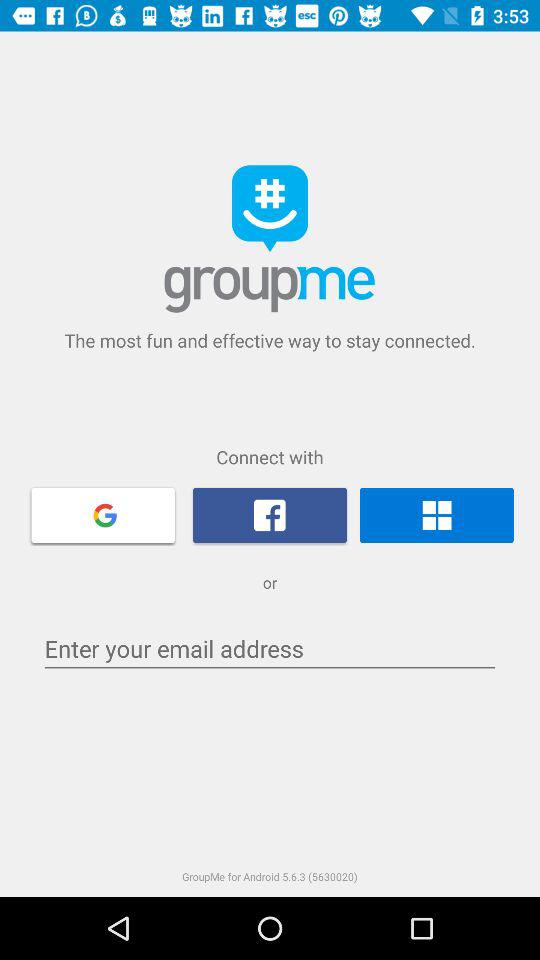  Describe the element at coordinates (270, 515) in the screenshot. I see `turn off item above the or icon` at that location.